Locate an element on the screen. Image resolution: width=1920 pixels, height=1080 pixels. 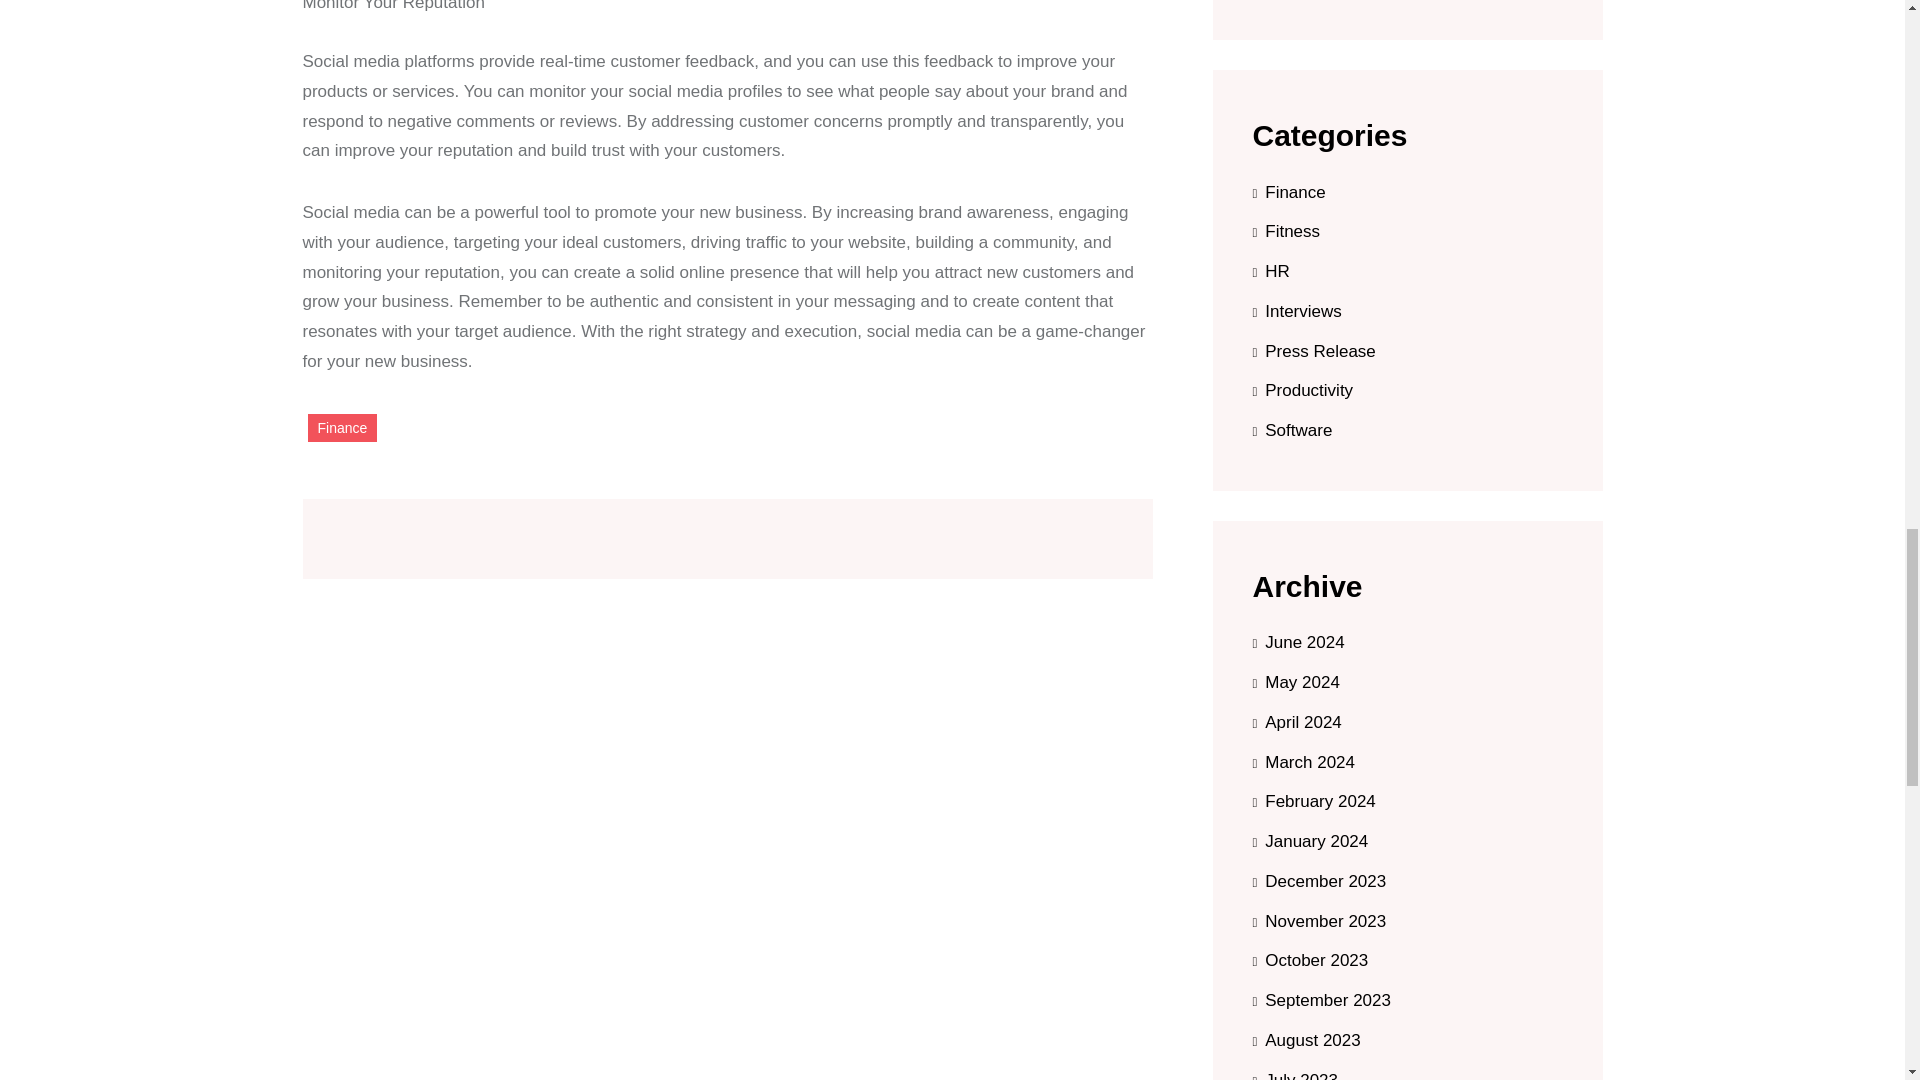
Fitness is located at coordinates (1286, 231).